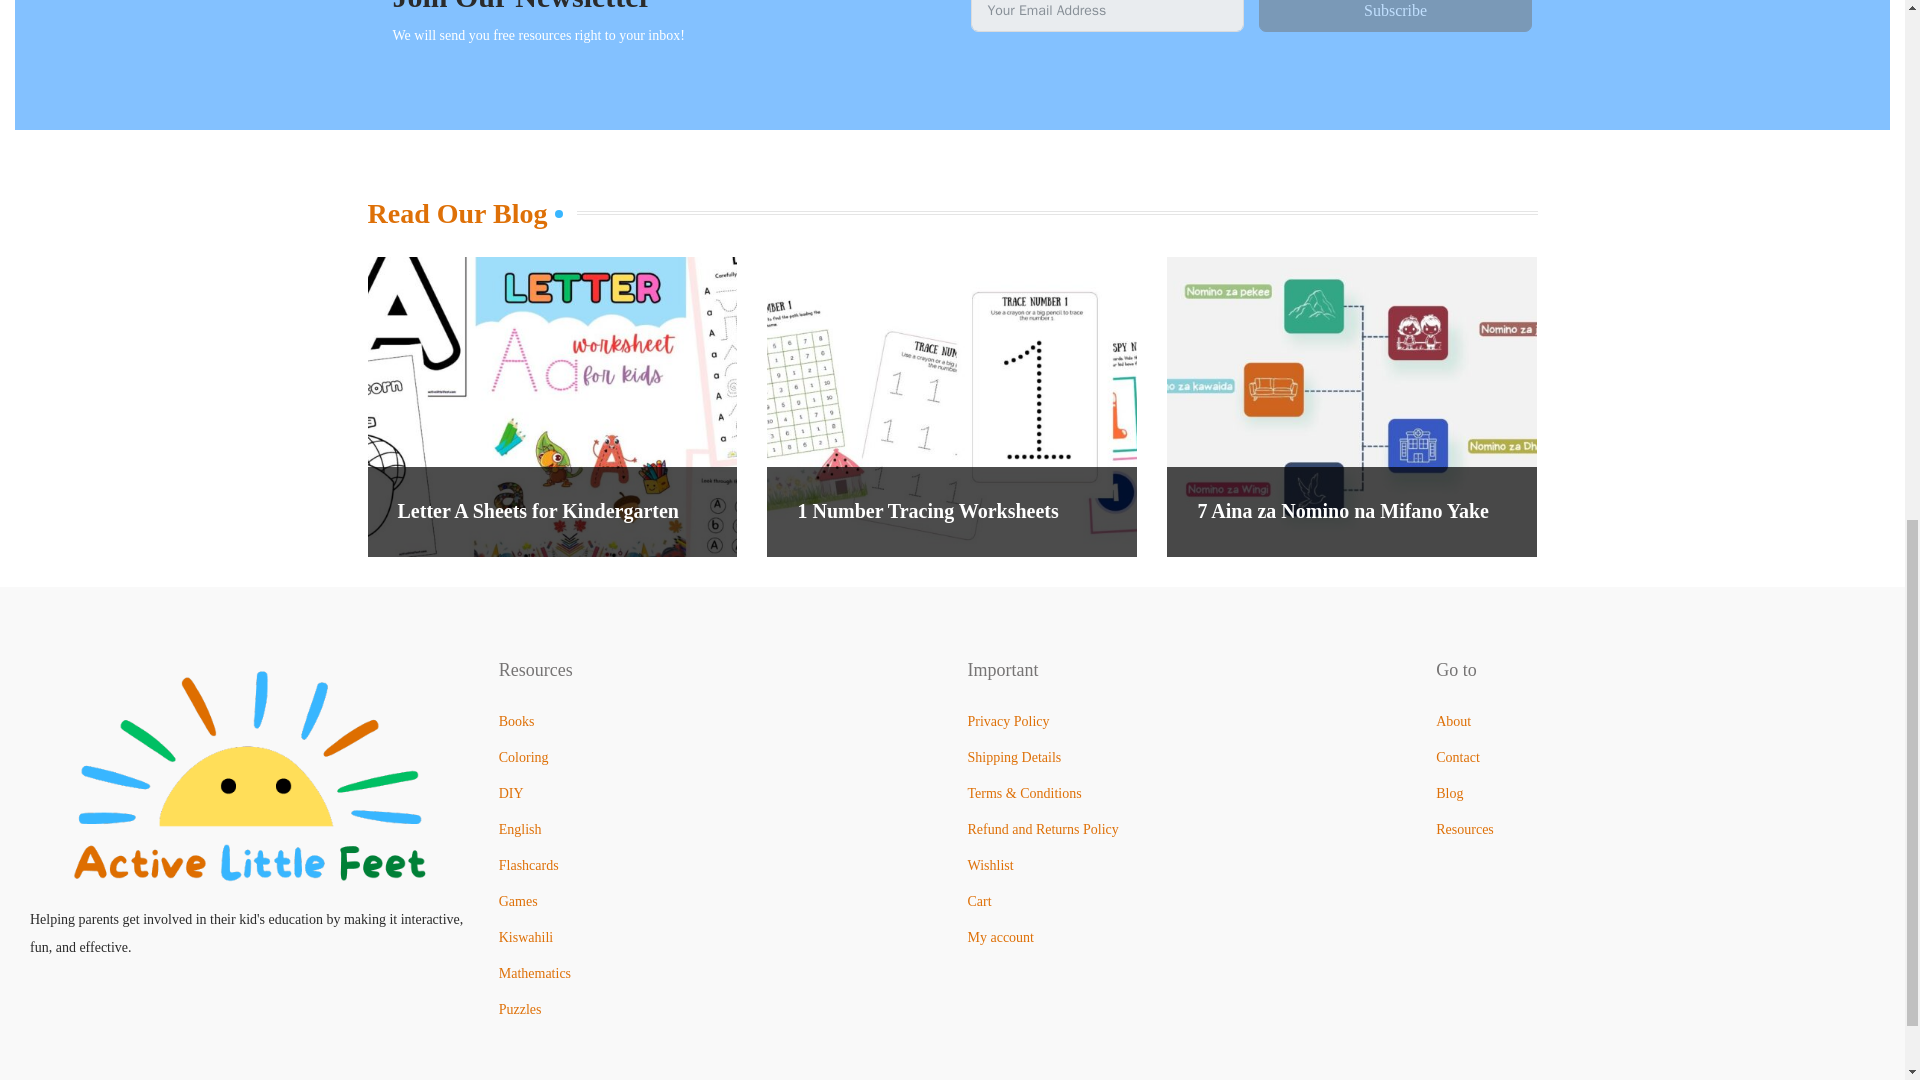  I want to click on Coloring, so click(524, 756).